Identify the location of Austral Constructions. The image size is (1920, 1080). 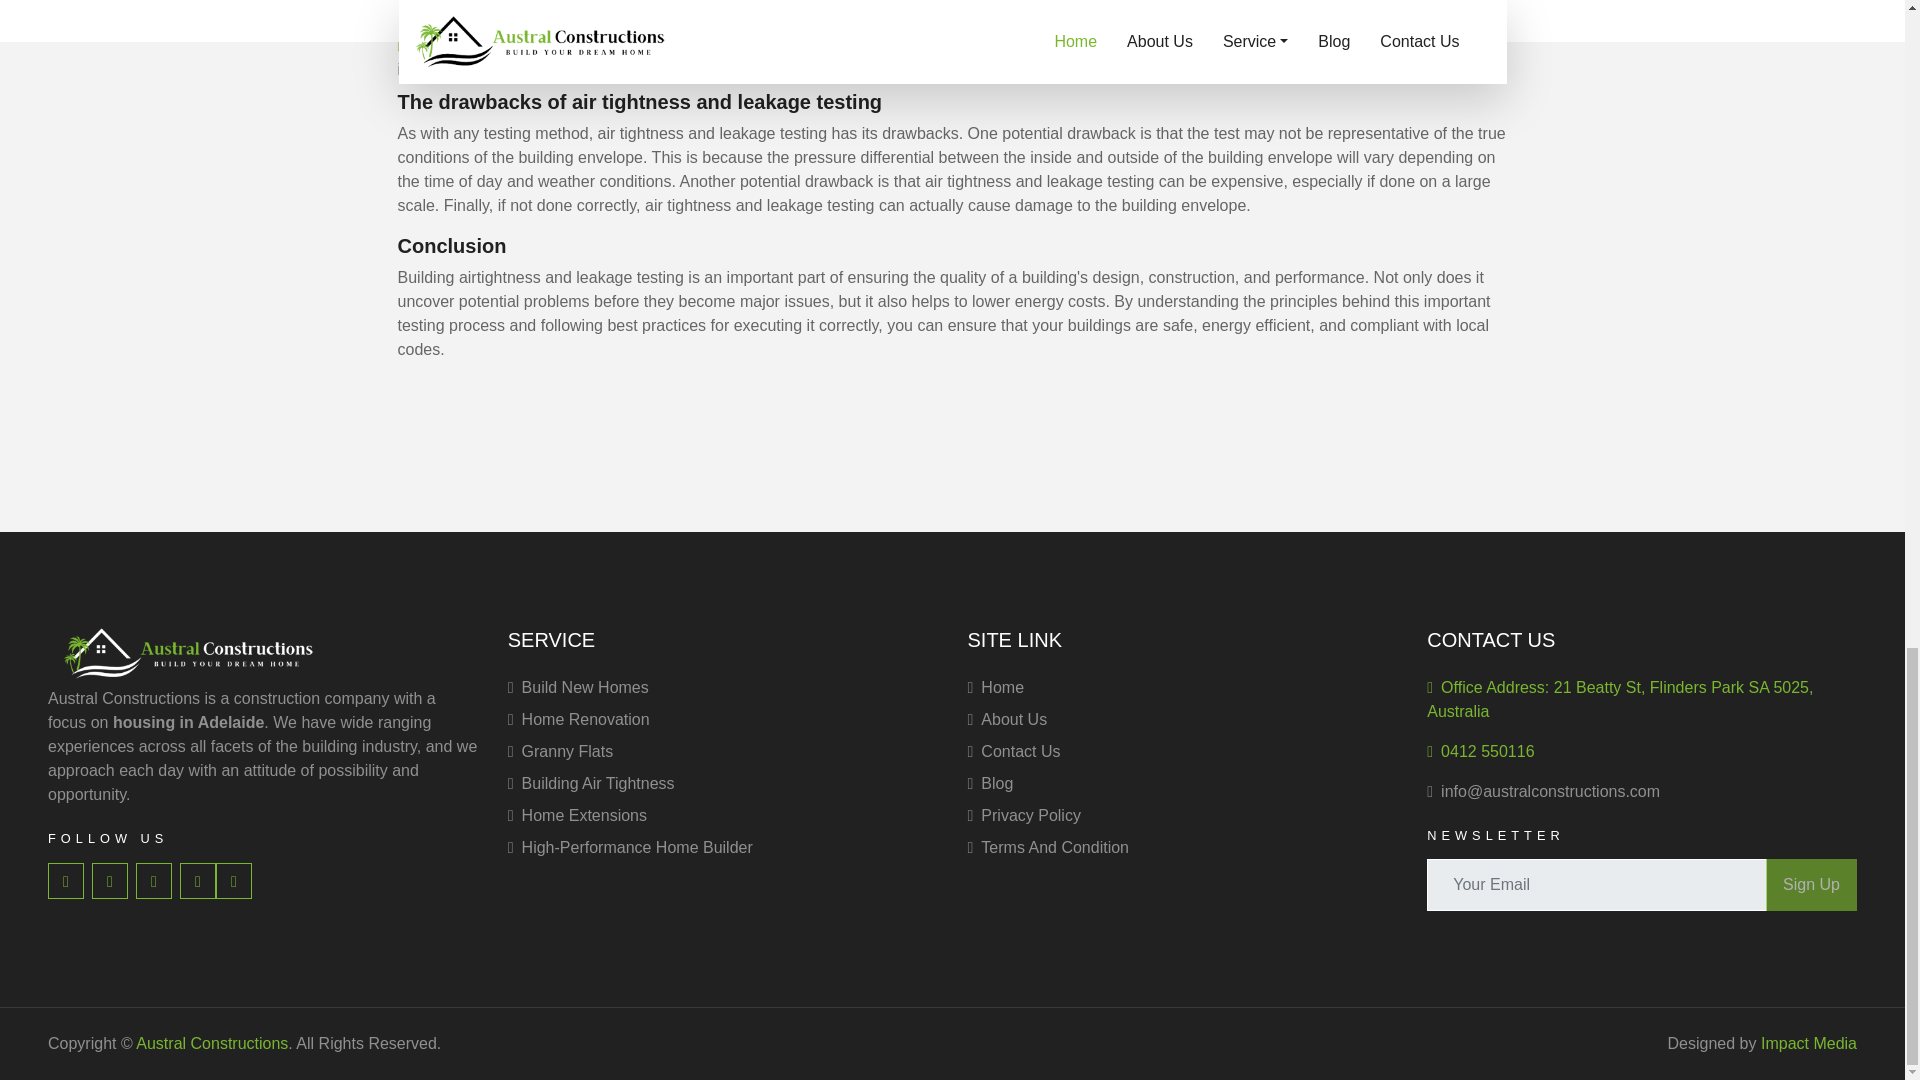
(188, 653).